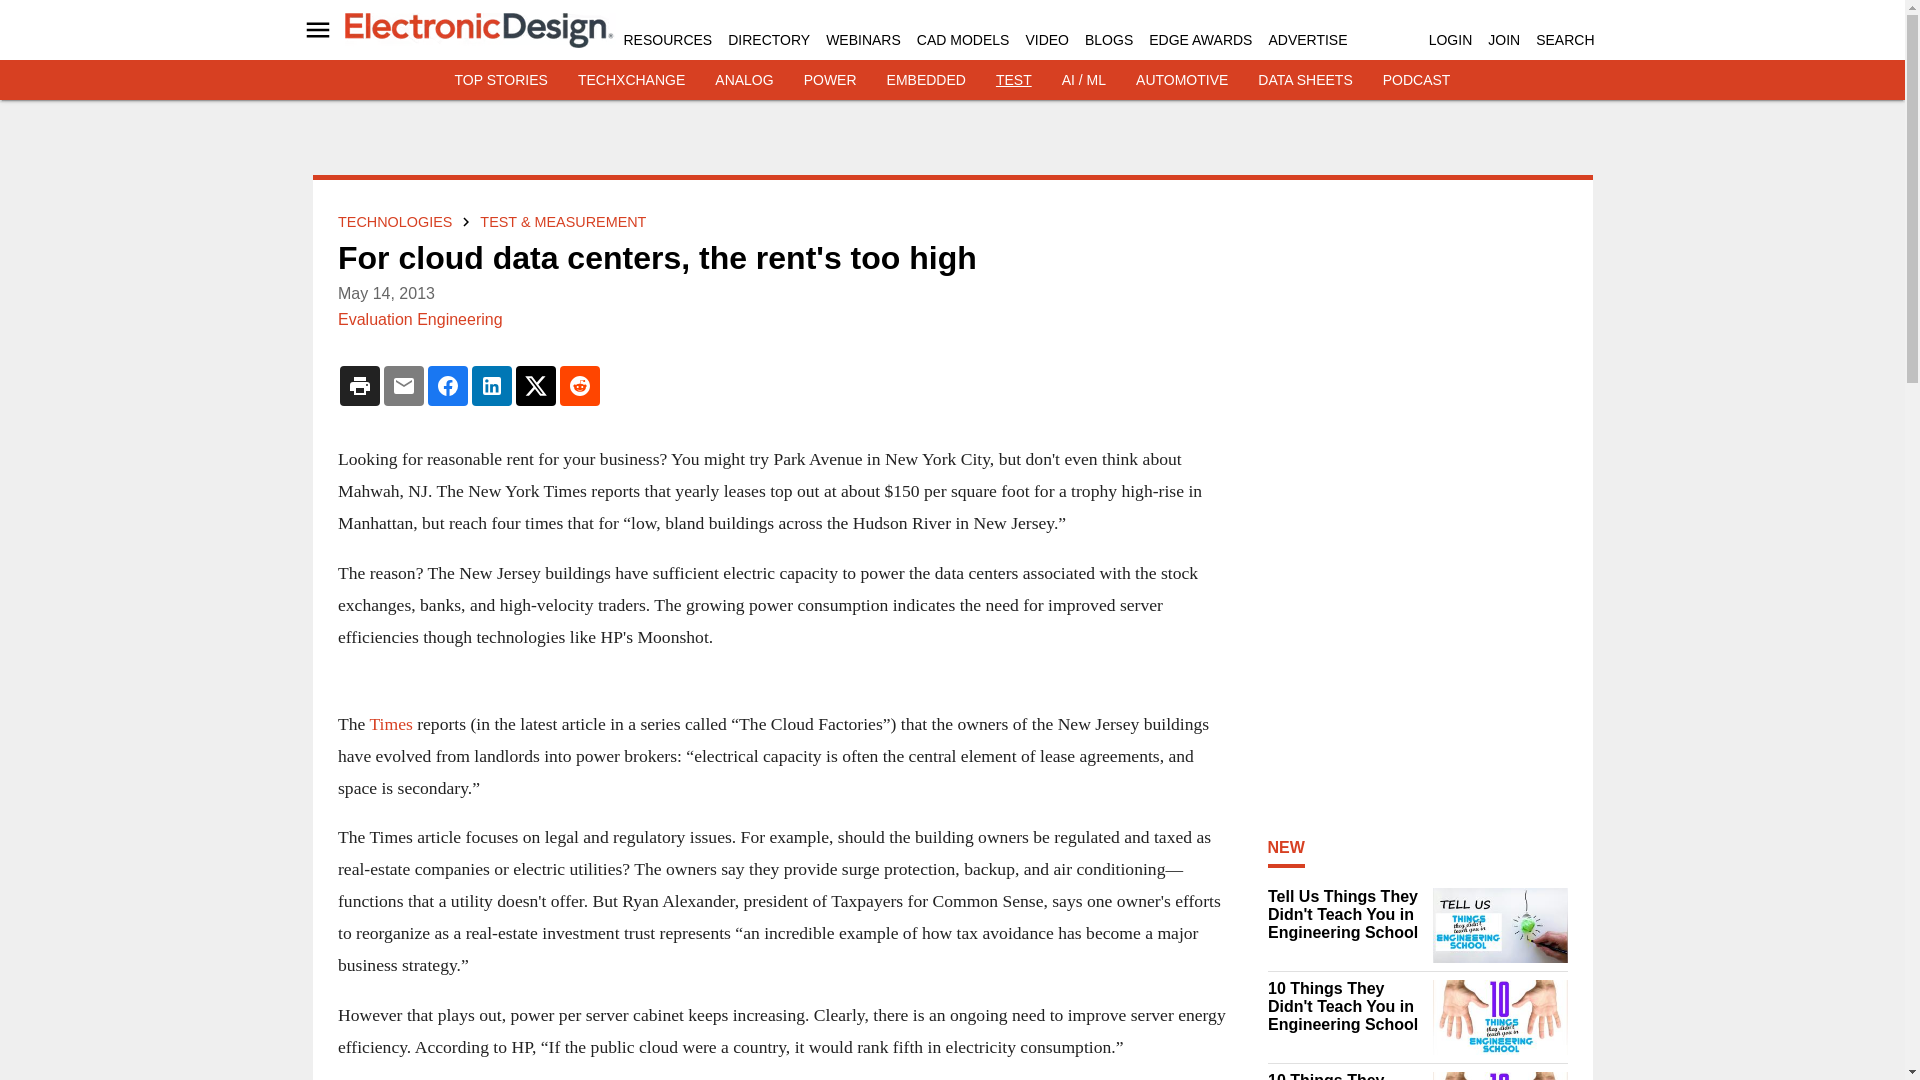 Image resolution: width=1920 pixels, height=1080 pixels. Describe the element at coordinates (1416, 80) in the screenshot. I see `PODCAST` at that location.